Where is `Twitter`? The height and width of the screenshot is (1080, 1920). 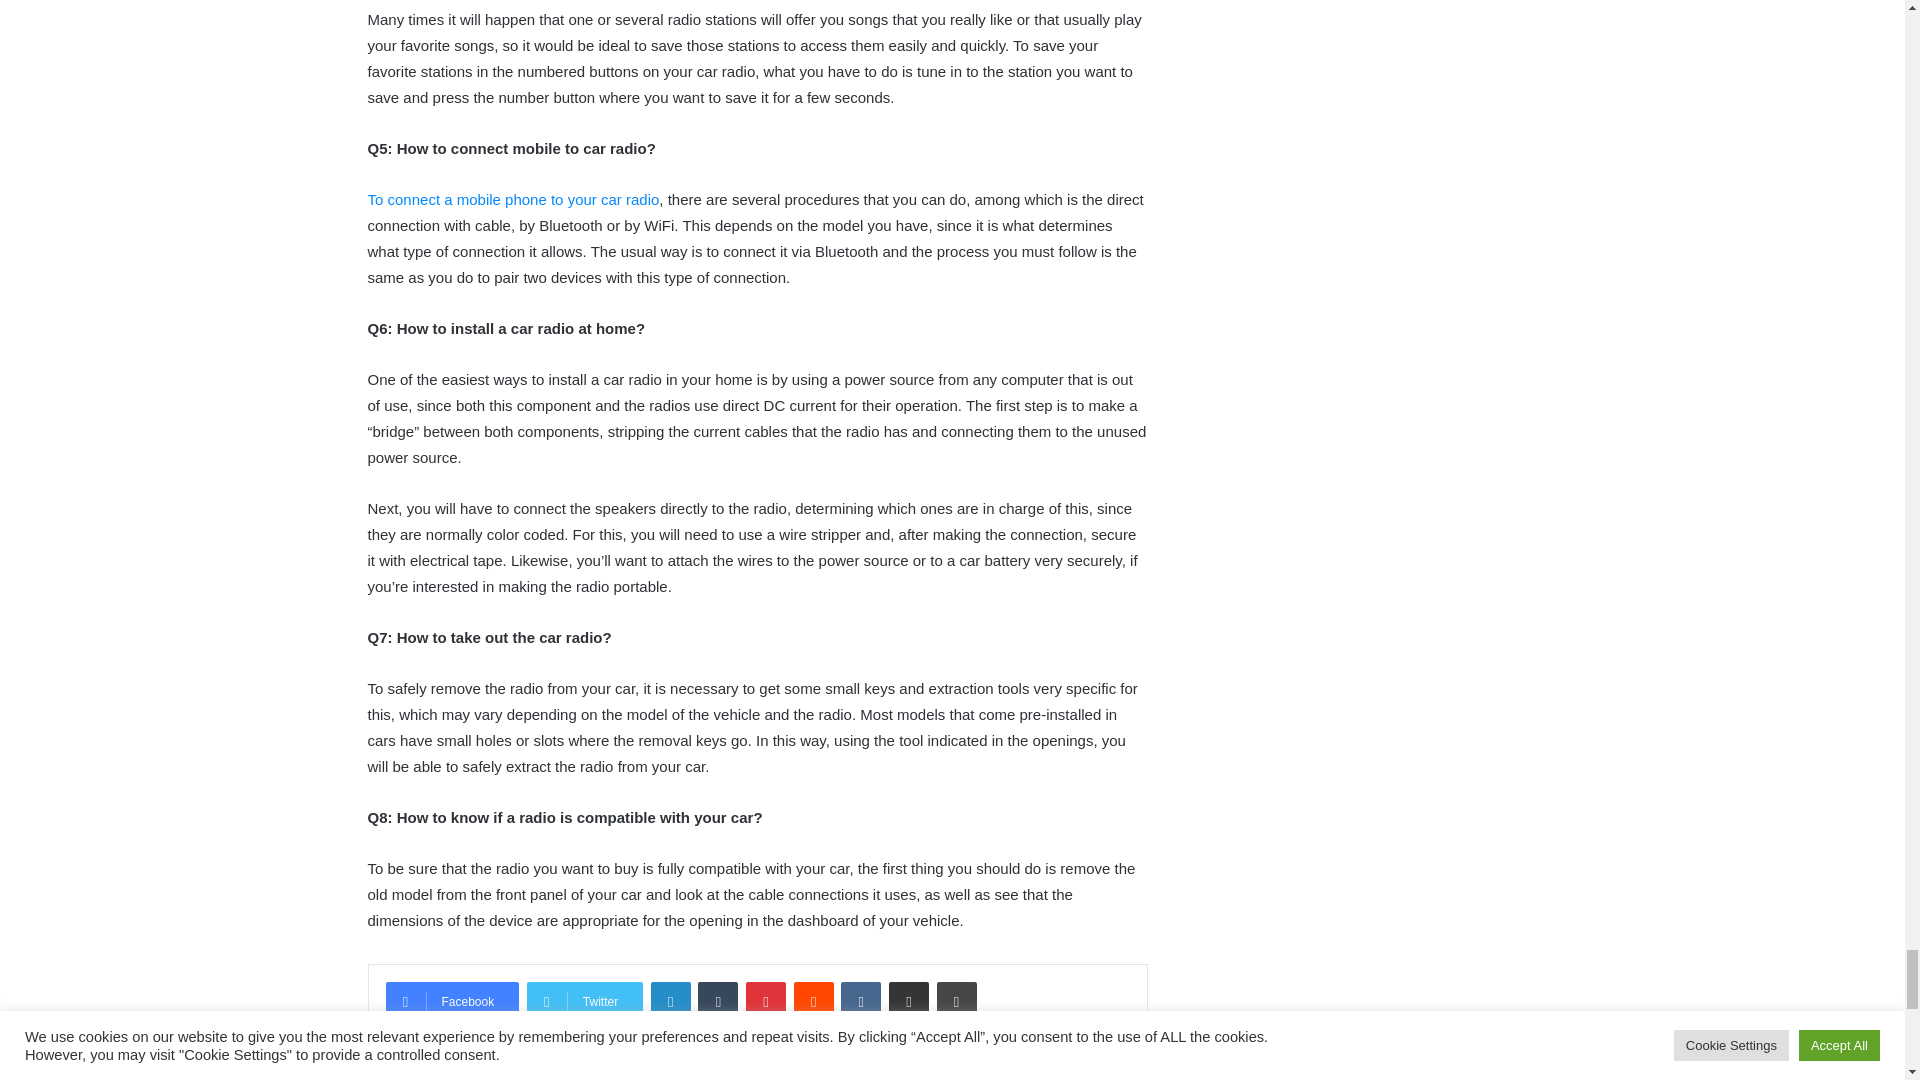 Twitter is located at coordinates (584, 1001).